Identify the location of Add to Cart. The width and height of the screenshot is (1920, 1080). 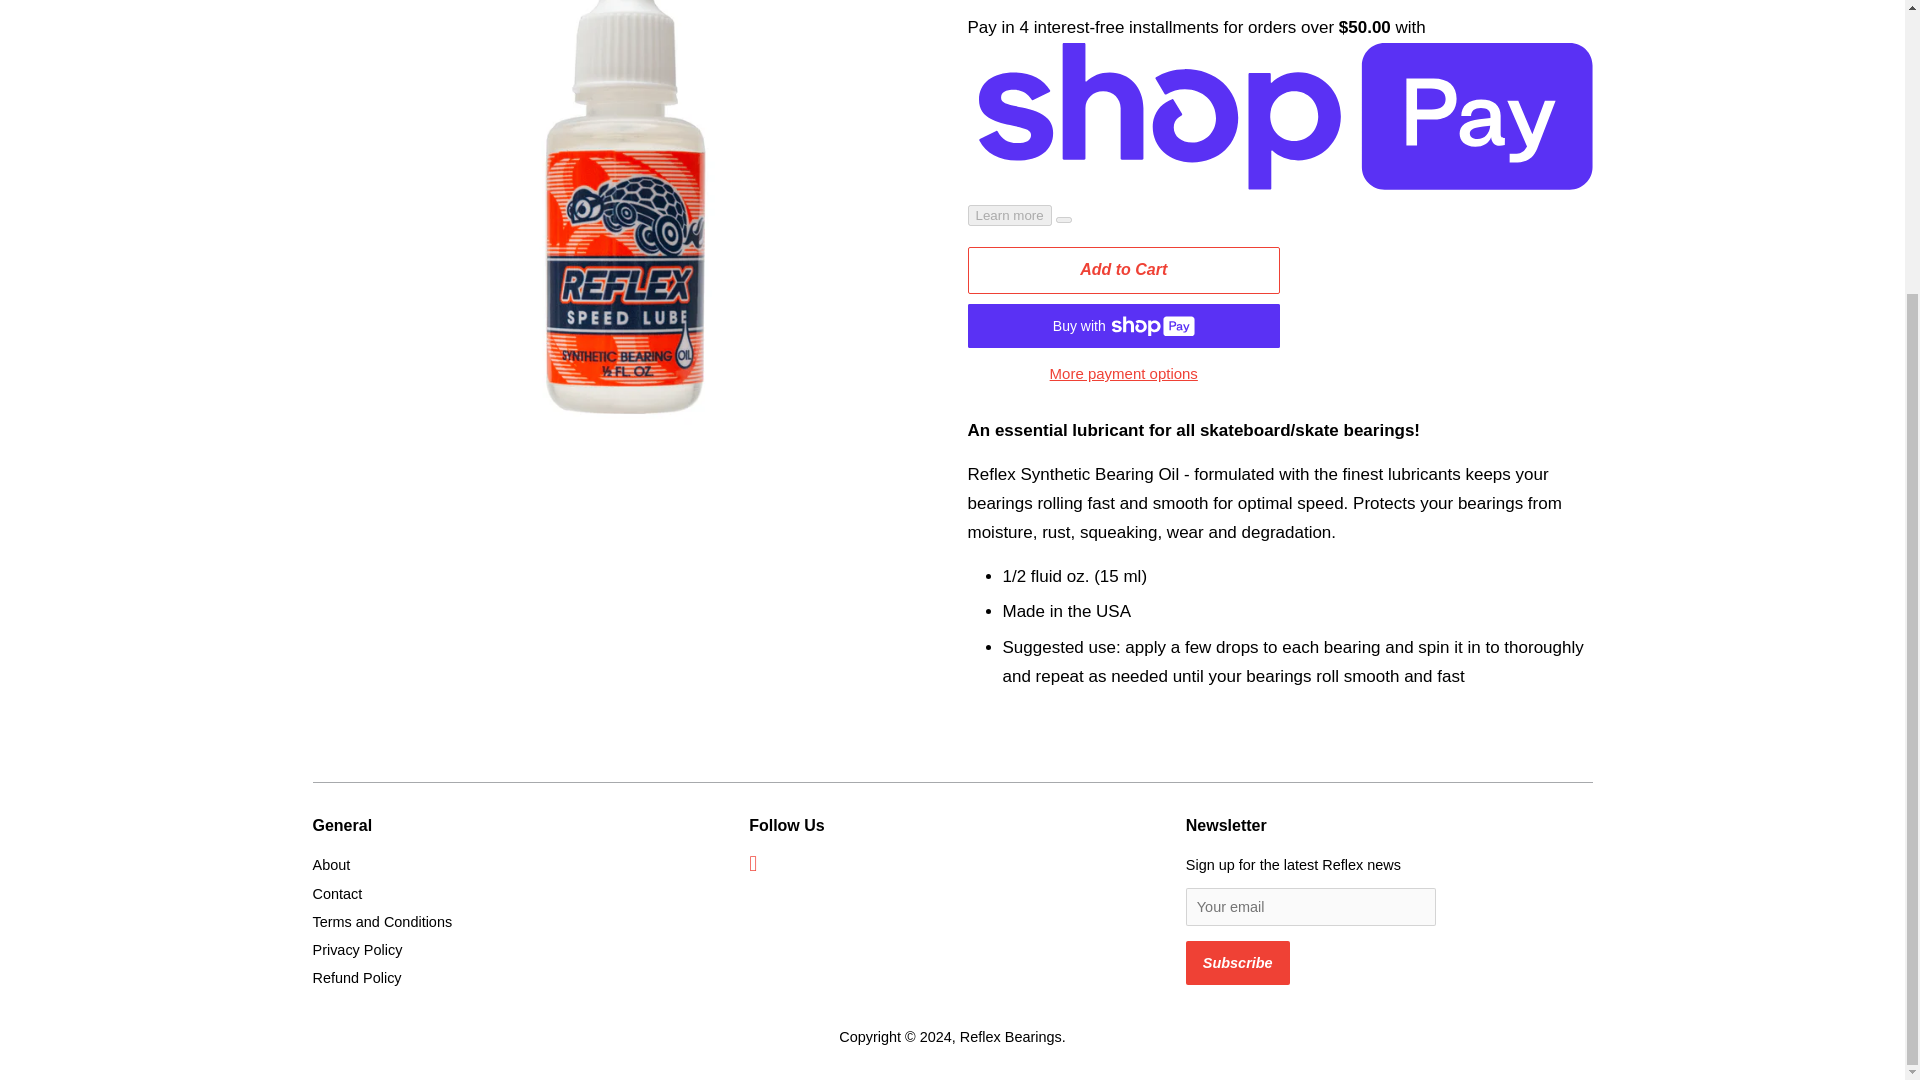
(1124, 270).